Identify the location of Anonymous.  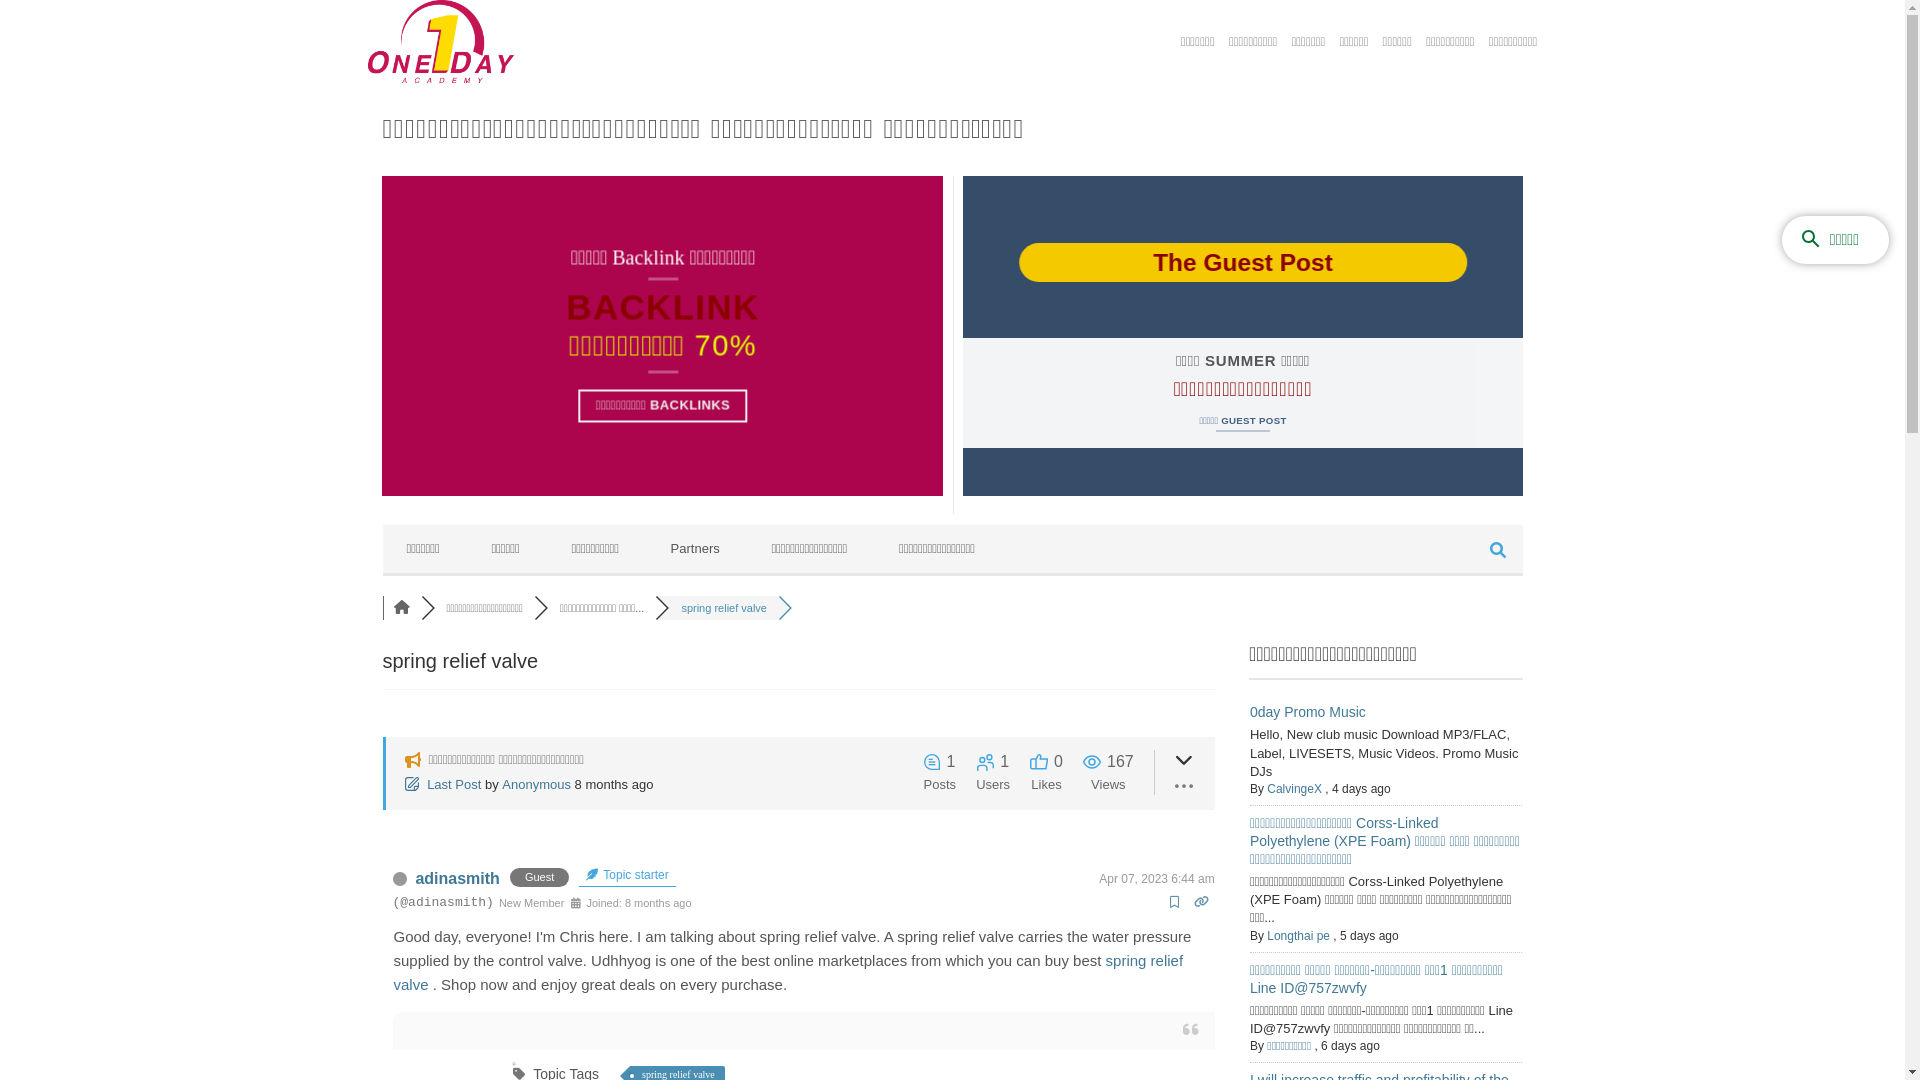
(536, 784).